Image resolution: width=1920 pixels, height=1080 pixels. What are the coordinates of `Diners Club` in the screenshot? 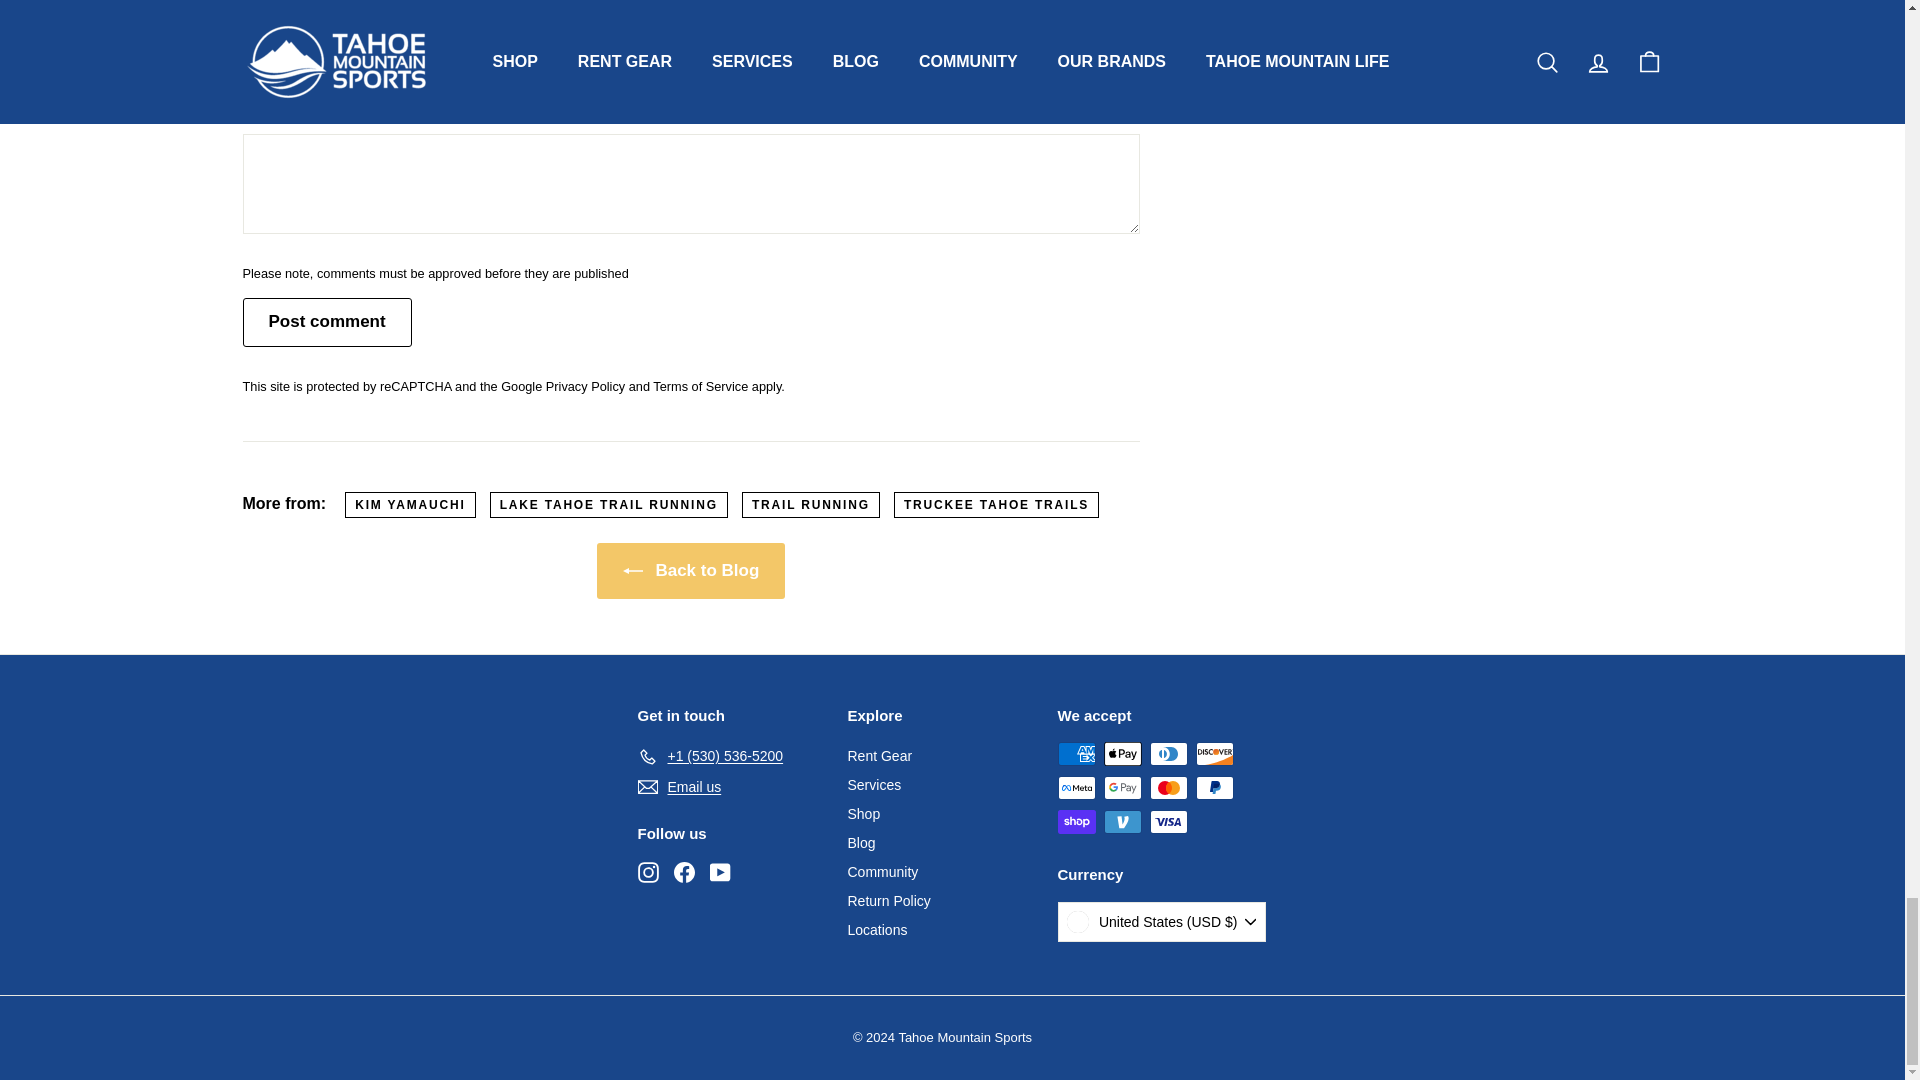 It's located at (1169, 753).